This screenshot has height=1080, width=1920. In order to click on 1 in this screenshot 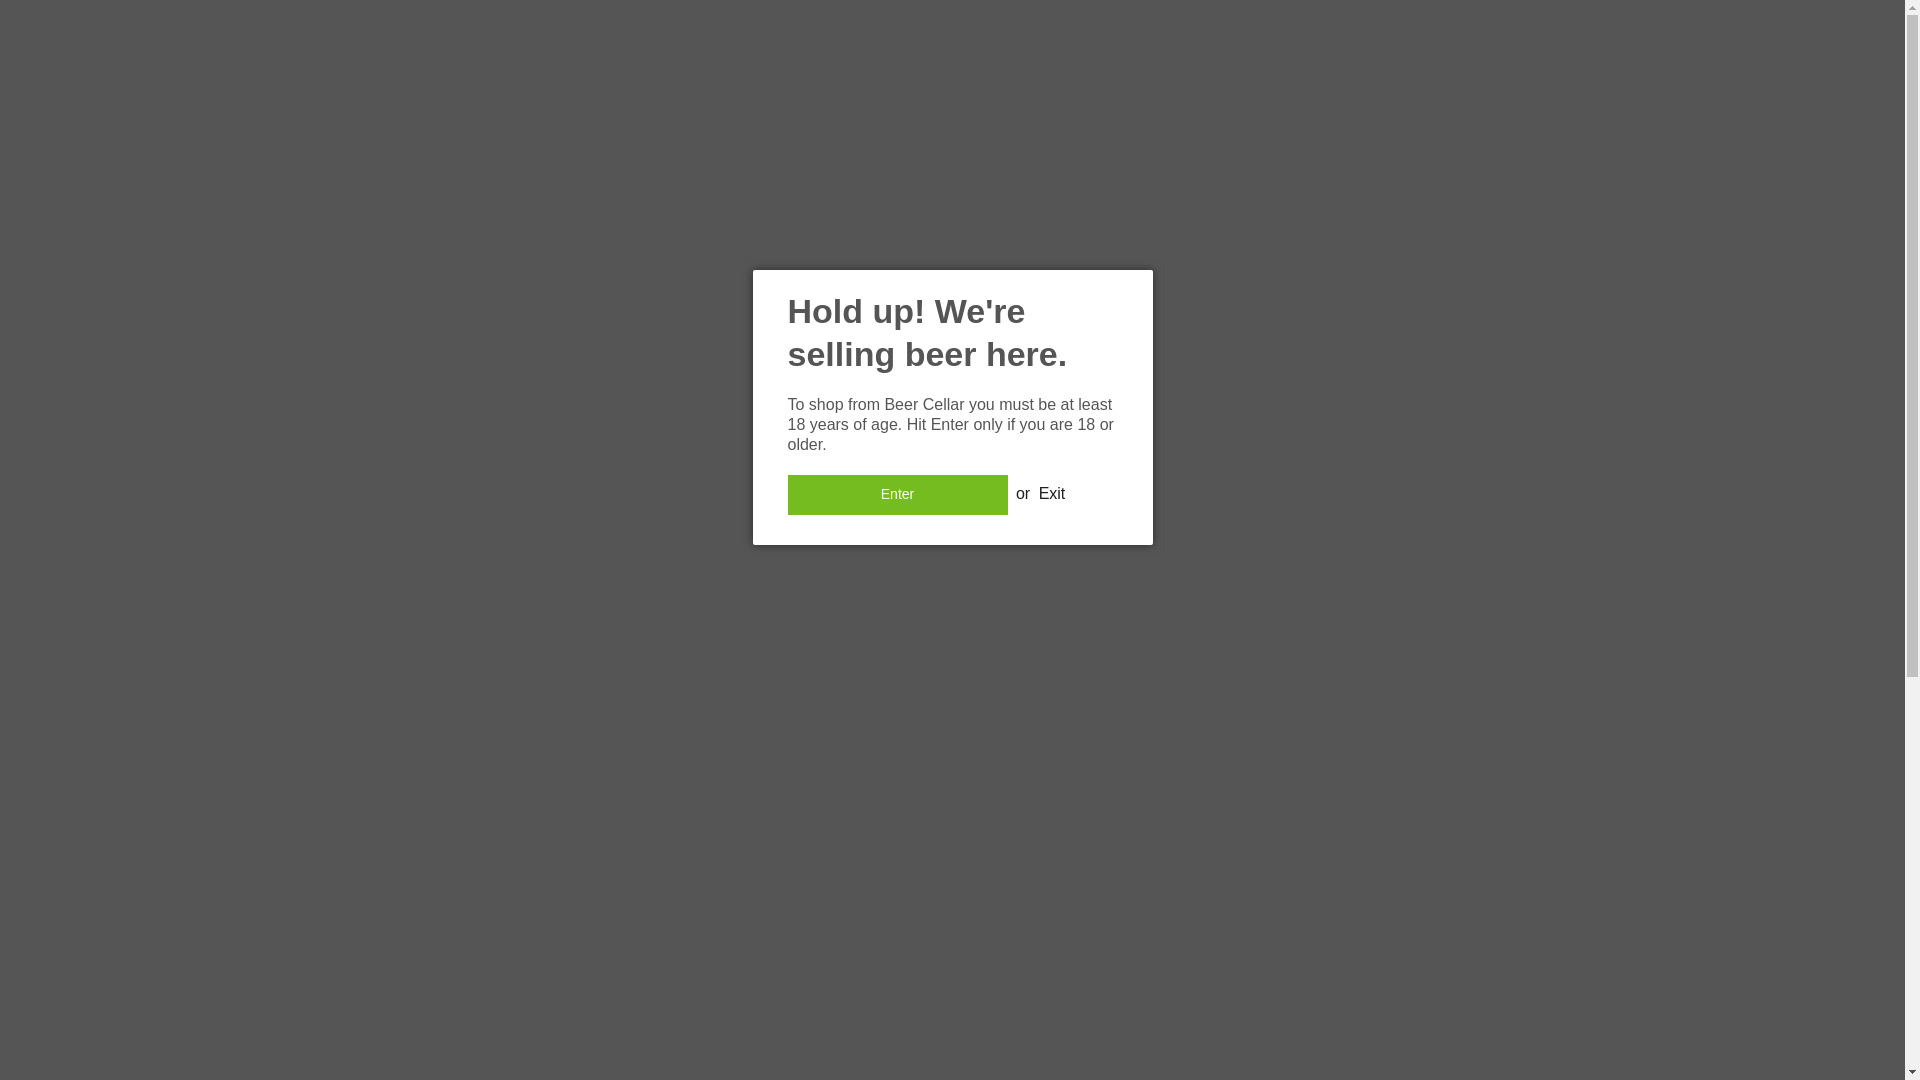, I will do `click(1241, 655)`.